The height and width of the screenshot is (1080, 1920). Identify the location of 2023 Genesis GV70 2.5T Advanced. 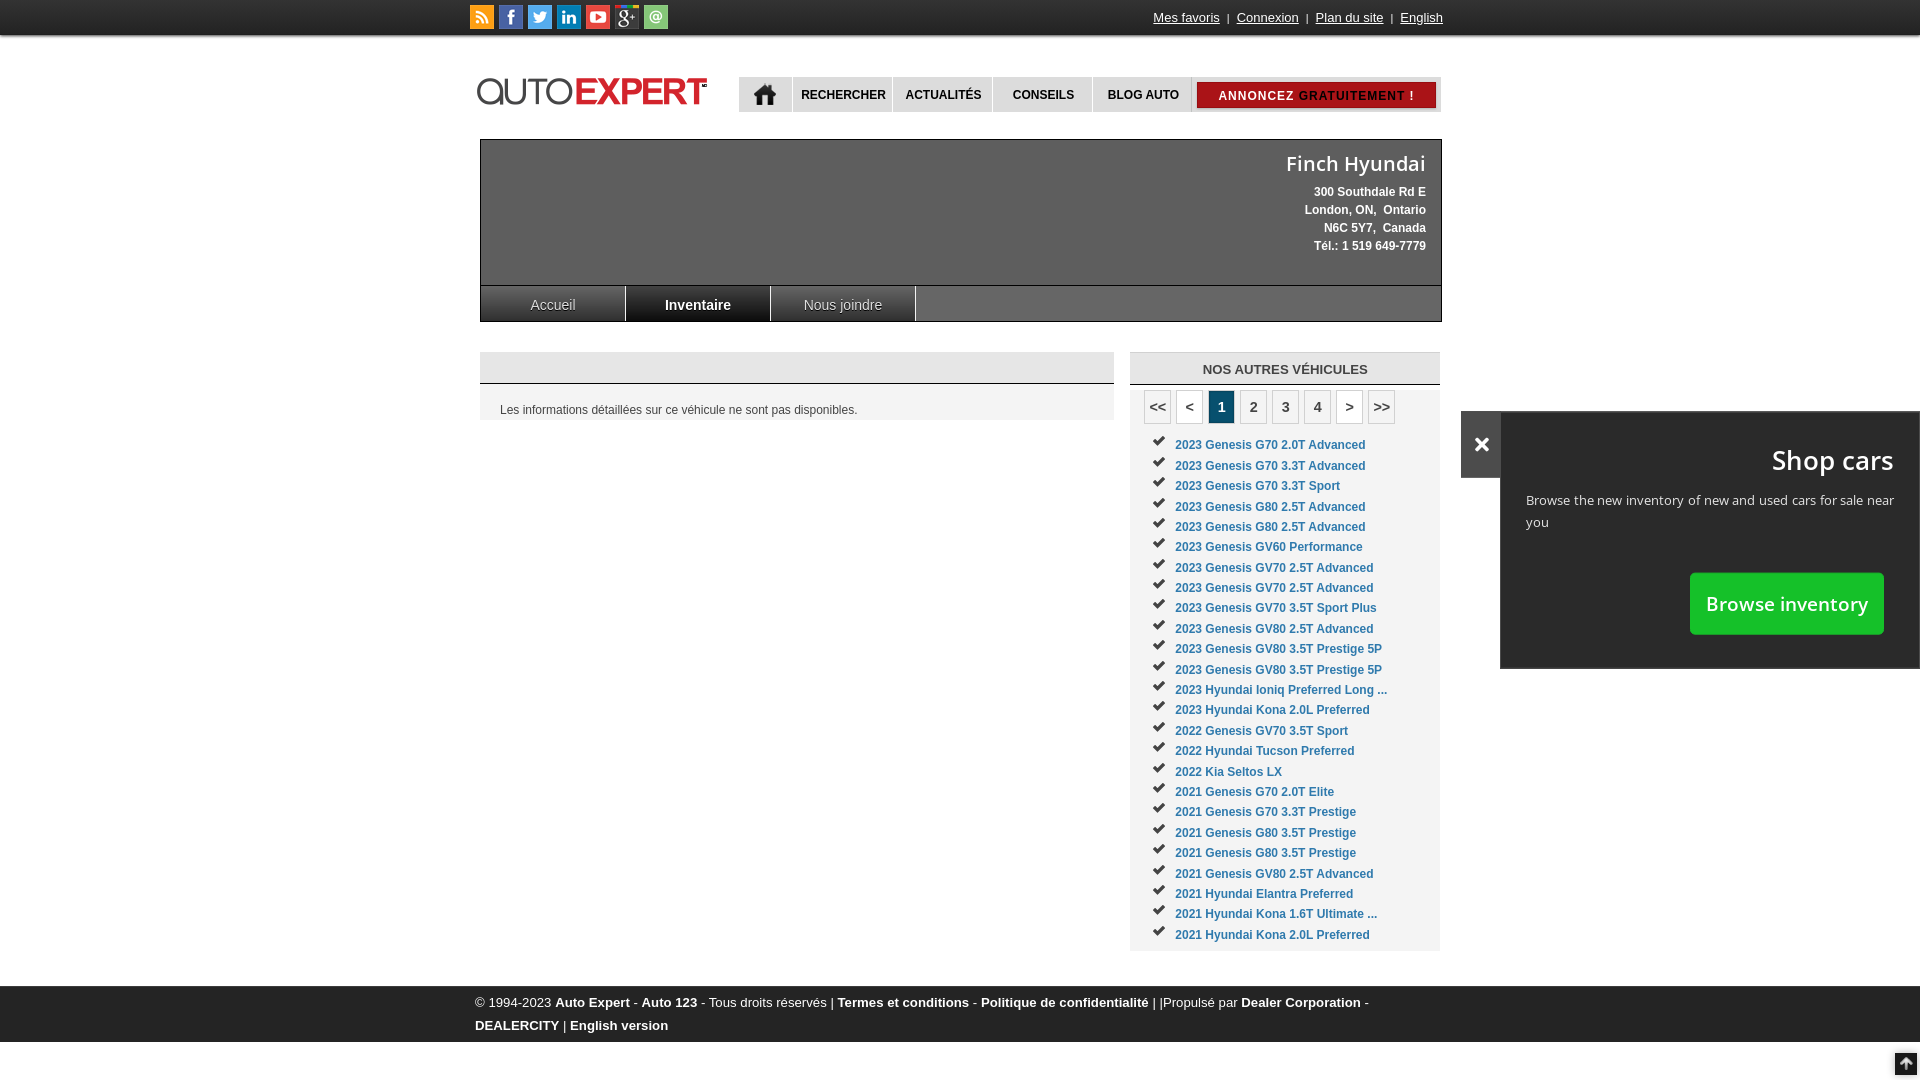
(1274, 568).